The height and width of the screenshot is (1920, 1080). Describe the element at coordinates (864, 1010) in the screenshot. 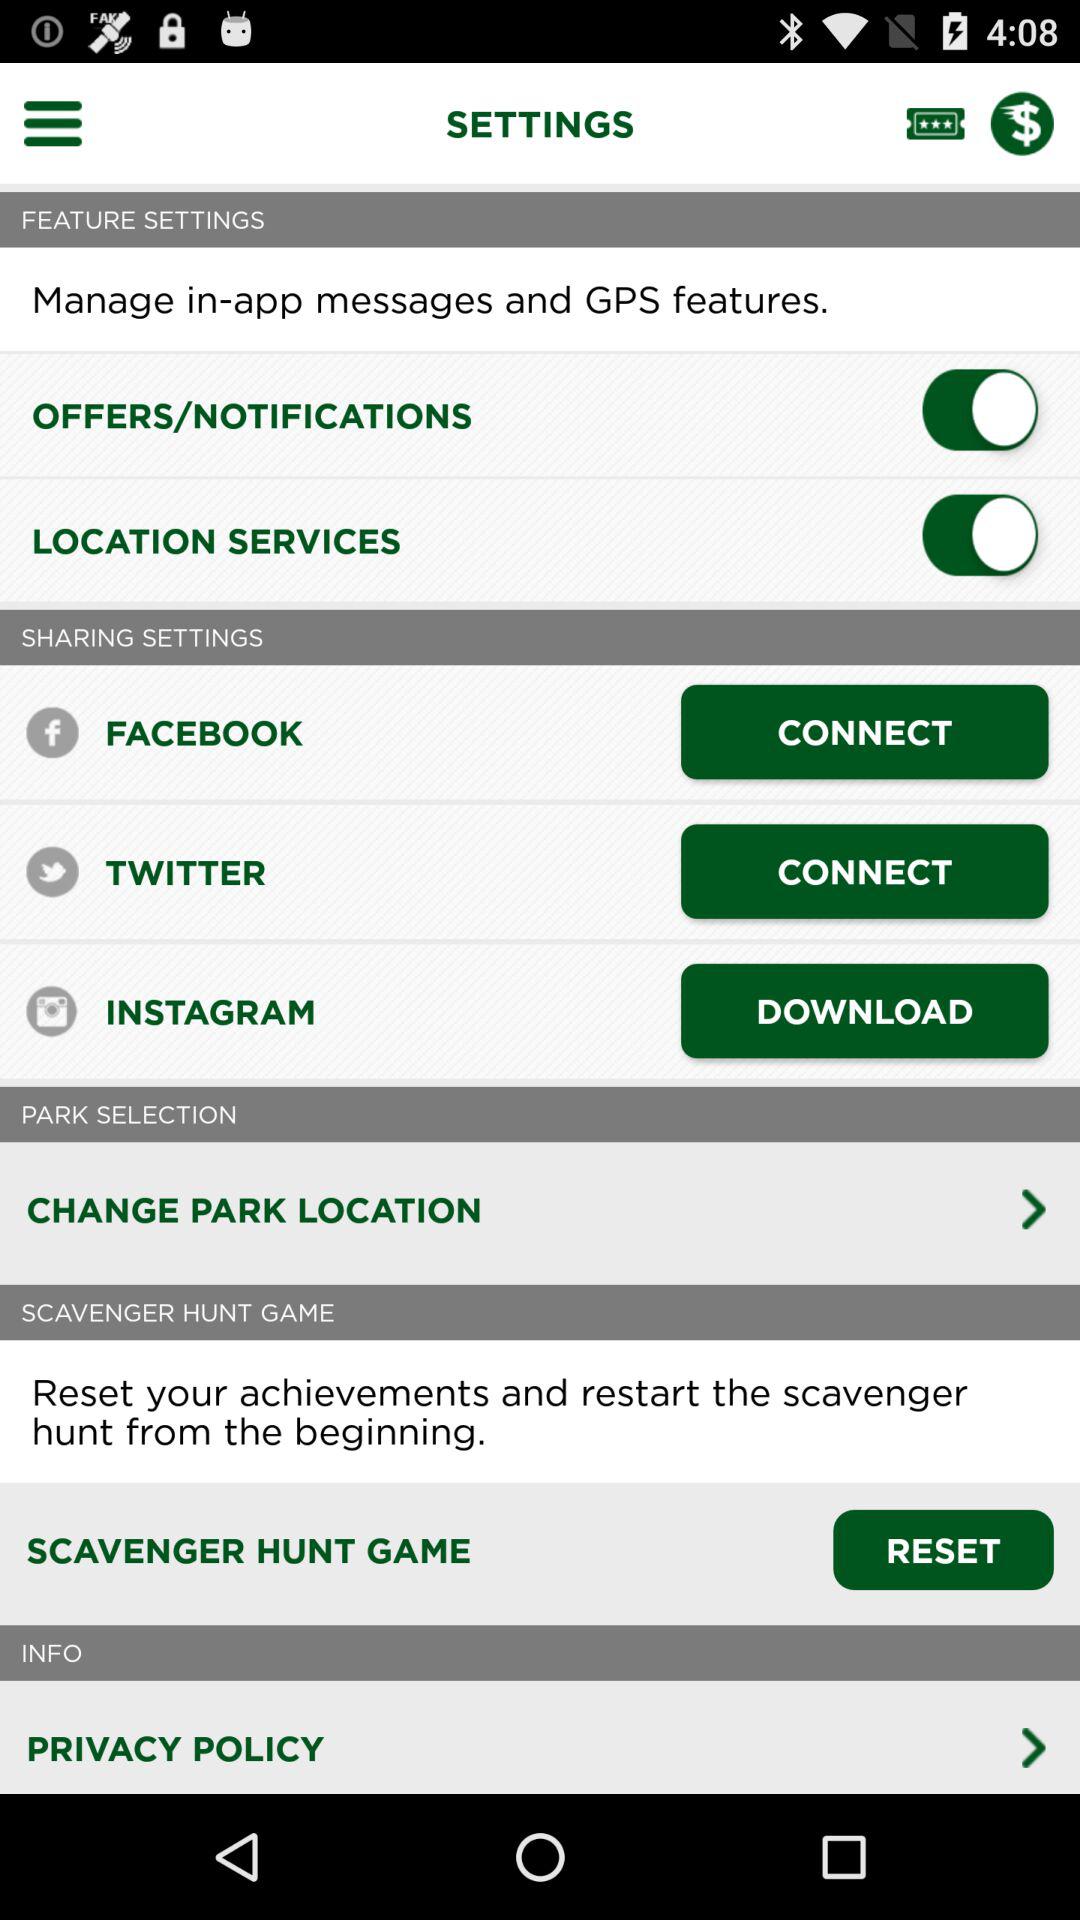

I see `press the download icon` at that location.